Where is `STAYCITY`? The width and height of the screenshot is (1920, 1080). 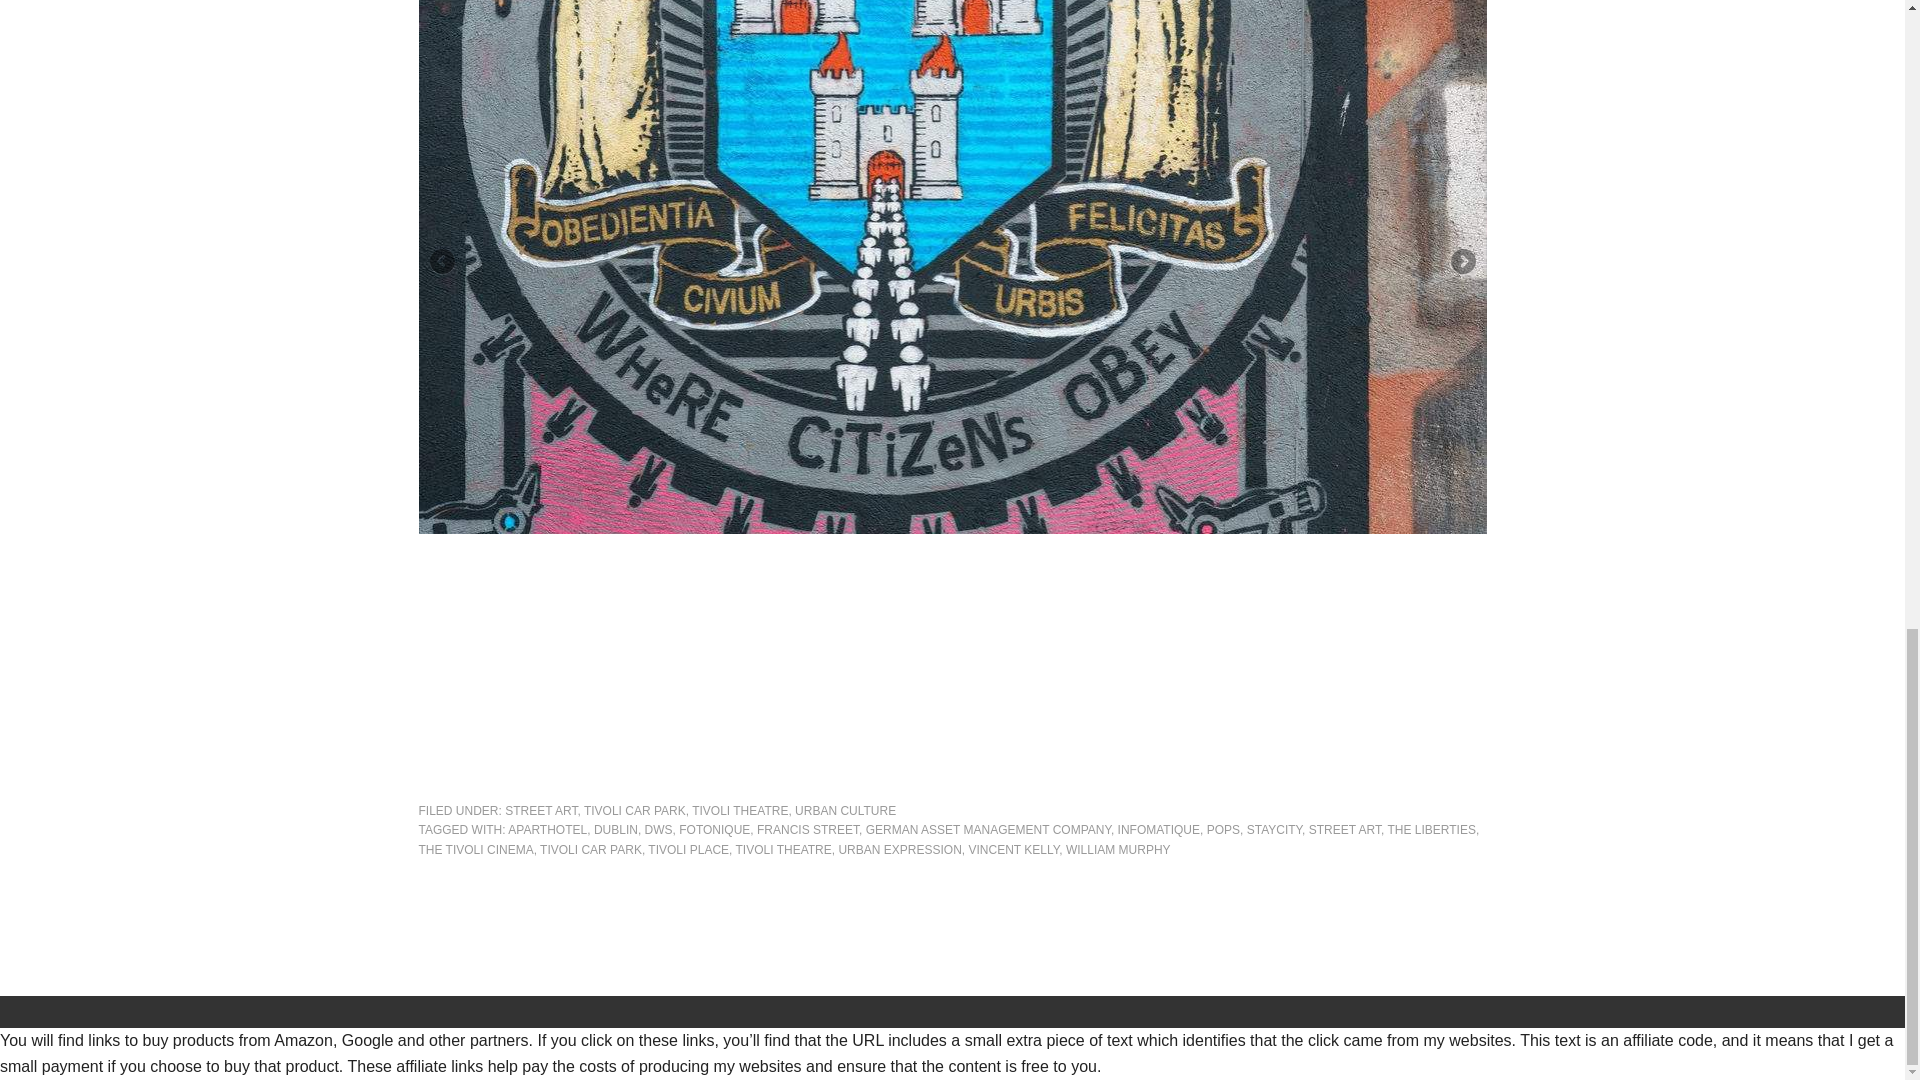
STAYCITY is located at coordinates (1274, 830).